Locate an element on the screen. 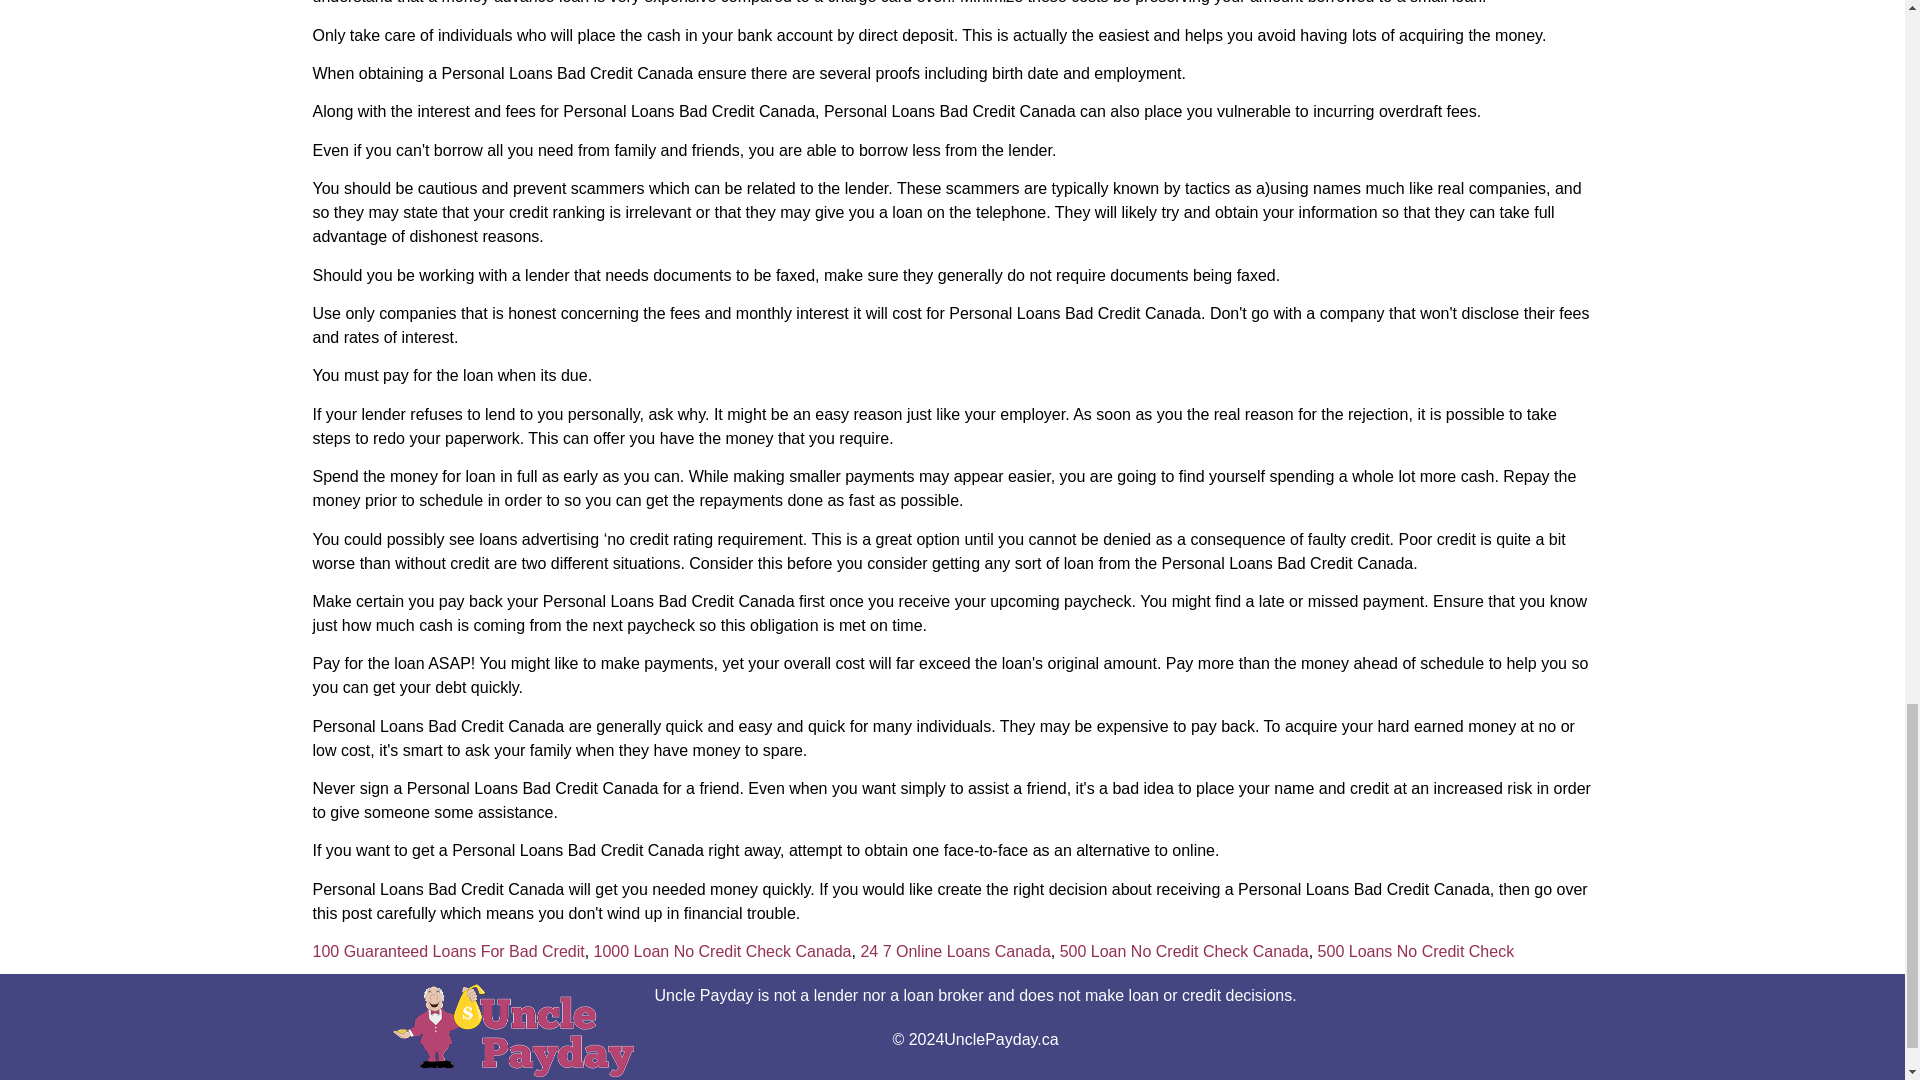 The width and height of the screenshot is (1920, 1080). 1000 Loan No Credit Check Canada is located at coordinates (722, 951).